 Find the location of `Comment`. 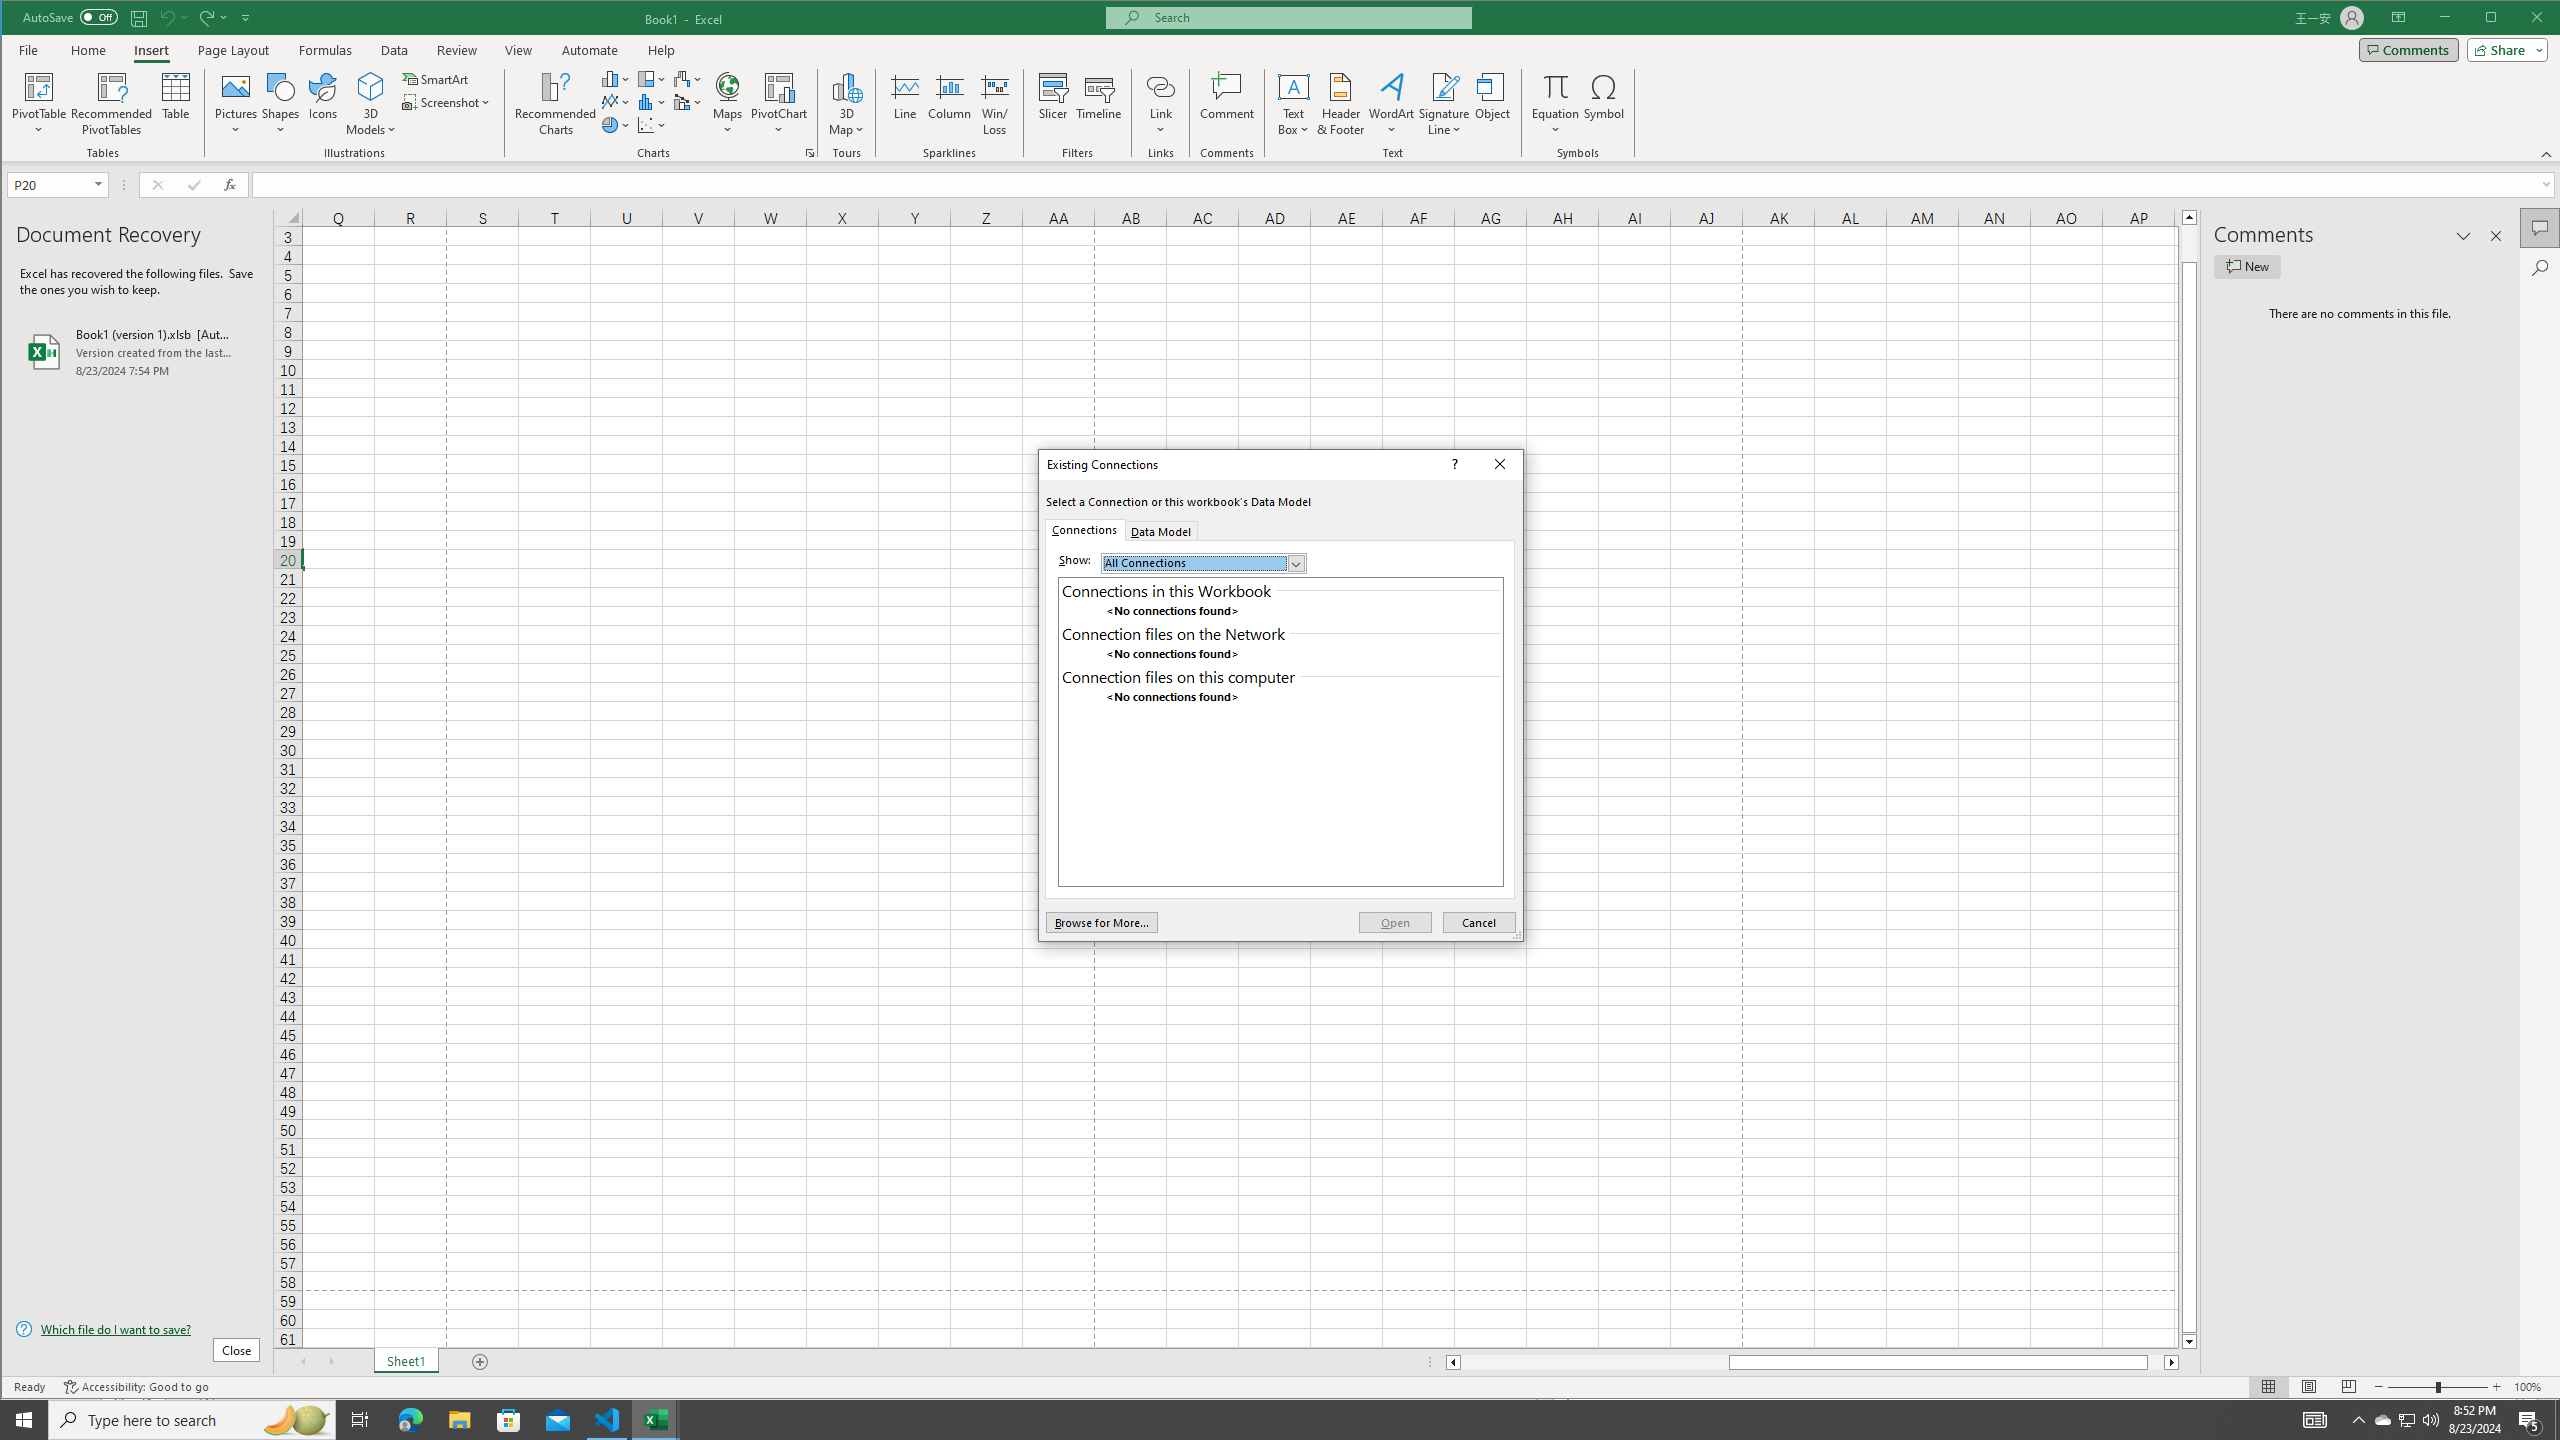

Comment is located at coordinates (1227, 104).